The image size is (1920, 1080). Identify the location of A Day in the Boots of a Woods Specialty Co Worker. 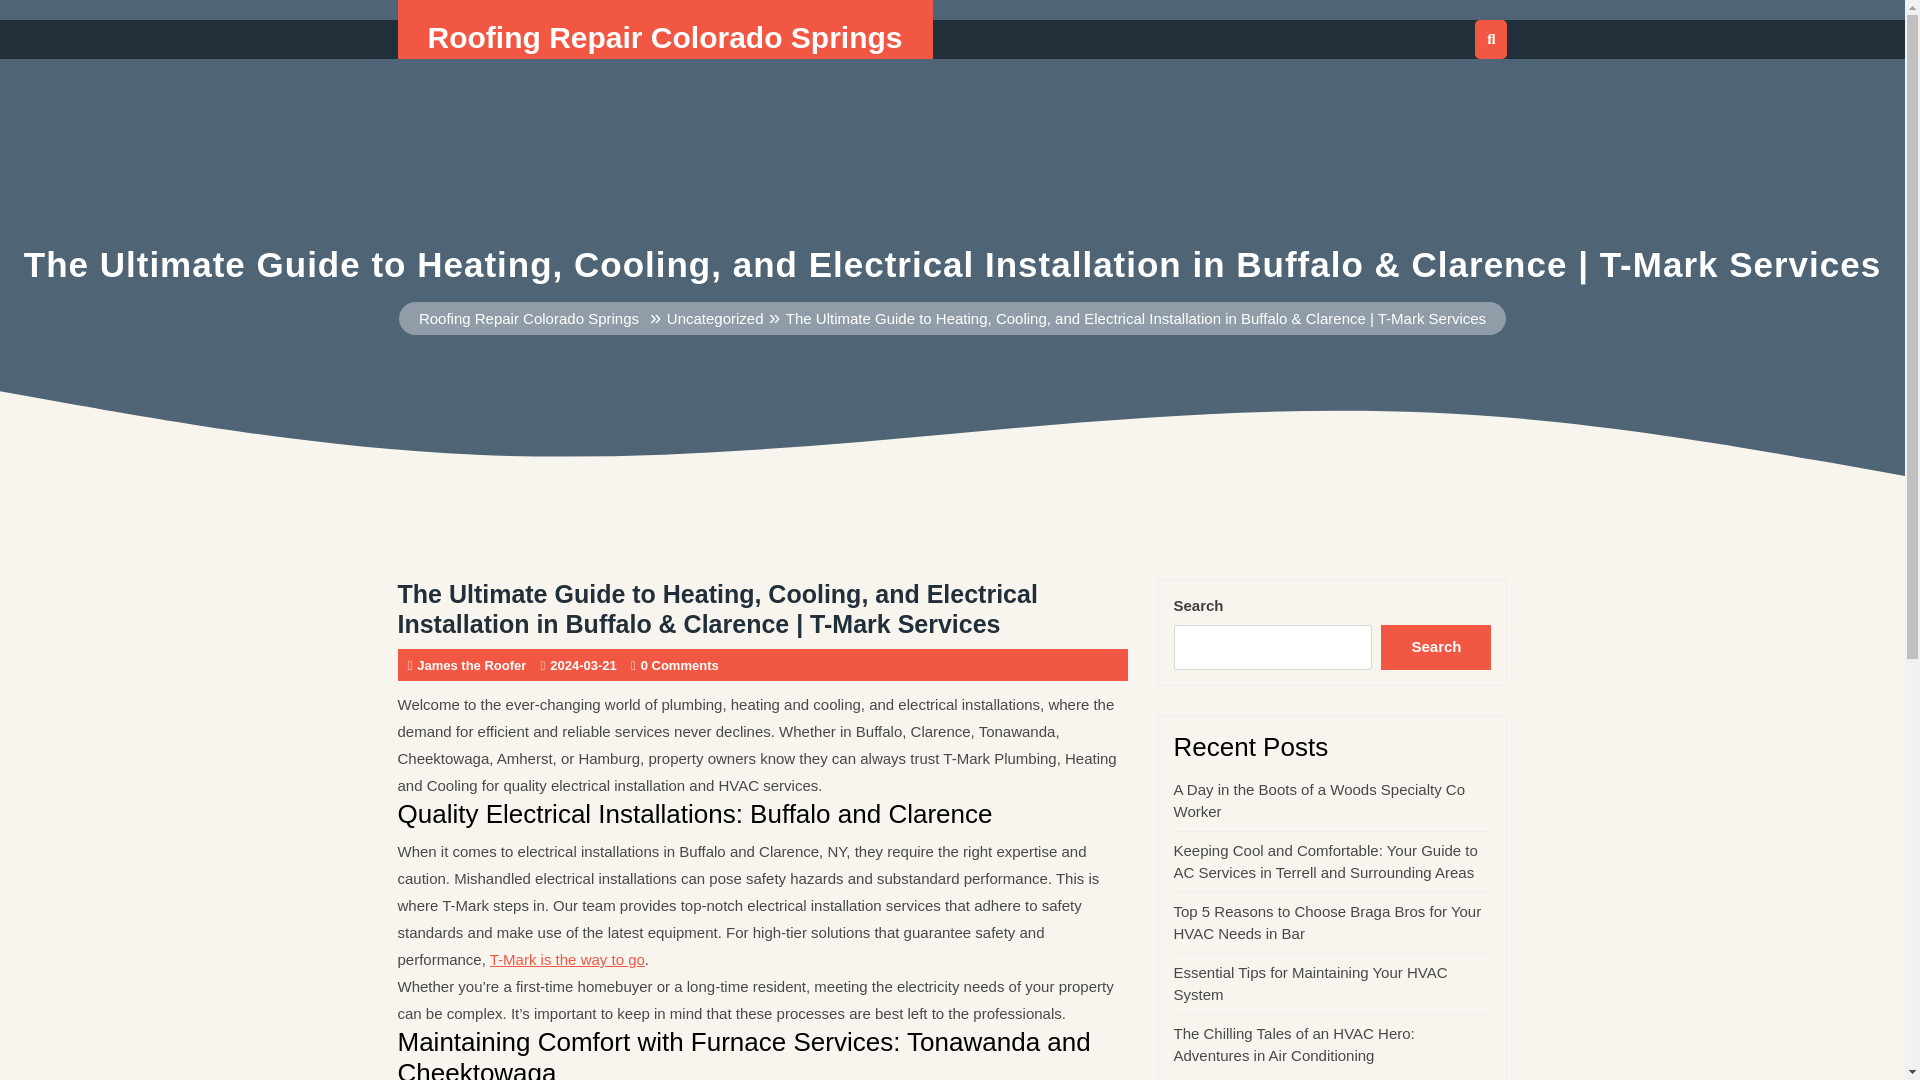
(1320, 800).